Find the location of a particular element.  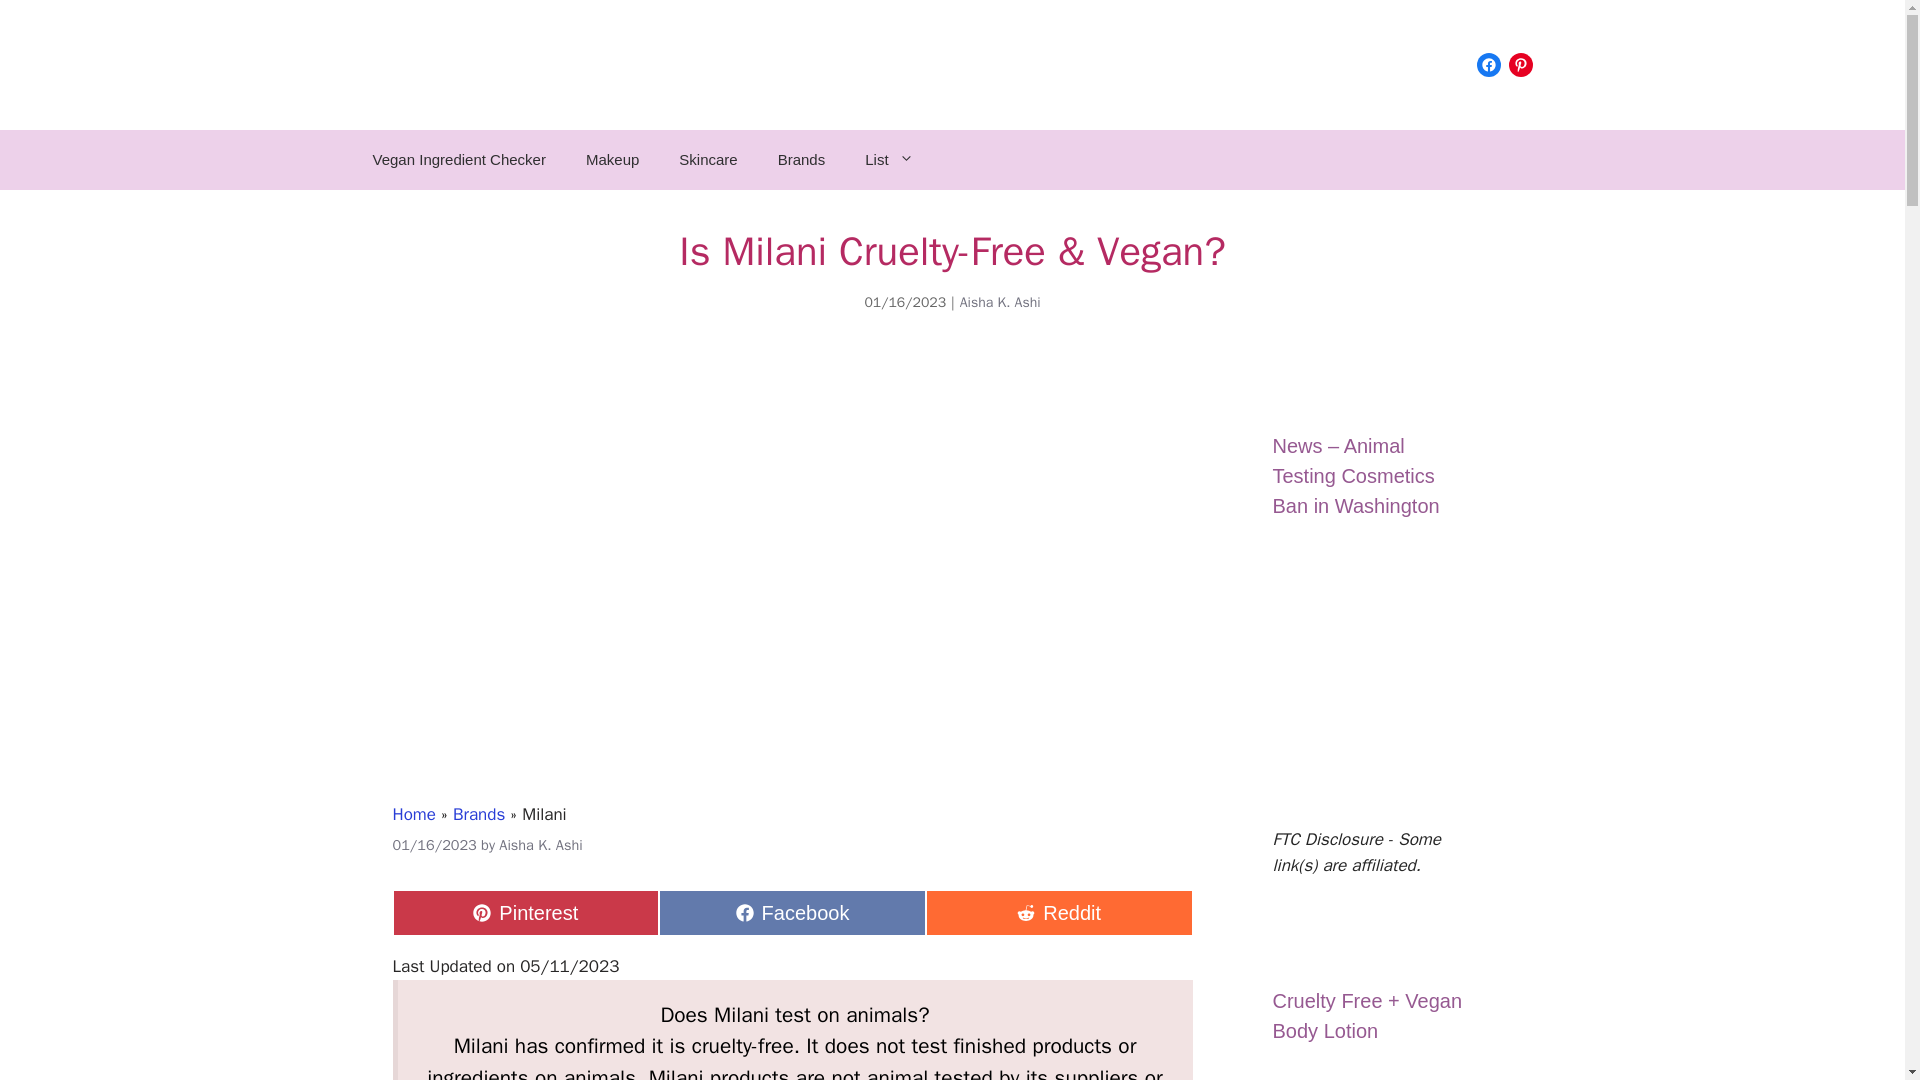

Home is located at coordinates (1488, 64).